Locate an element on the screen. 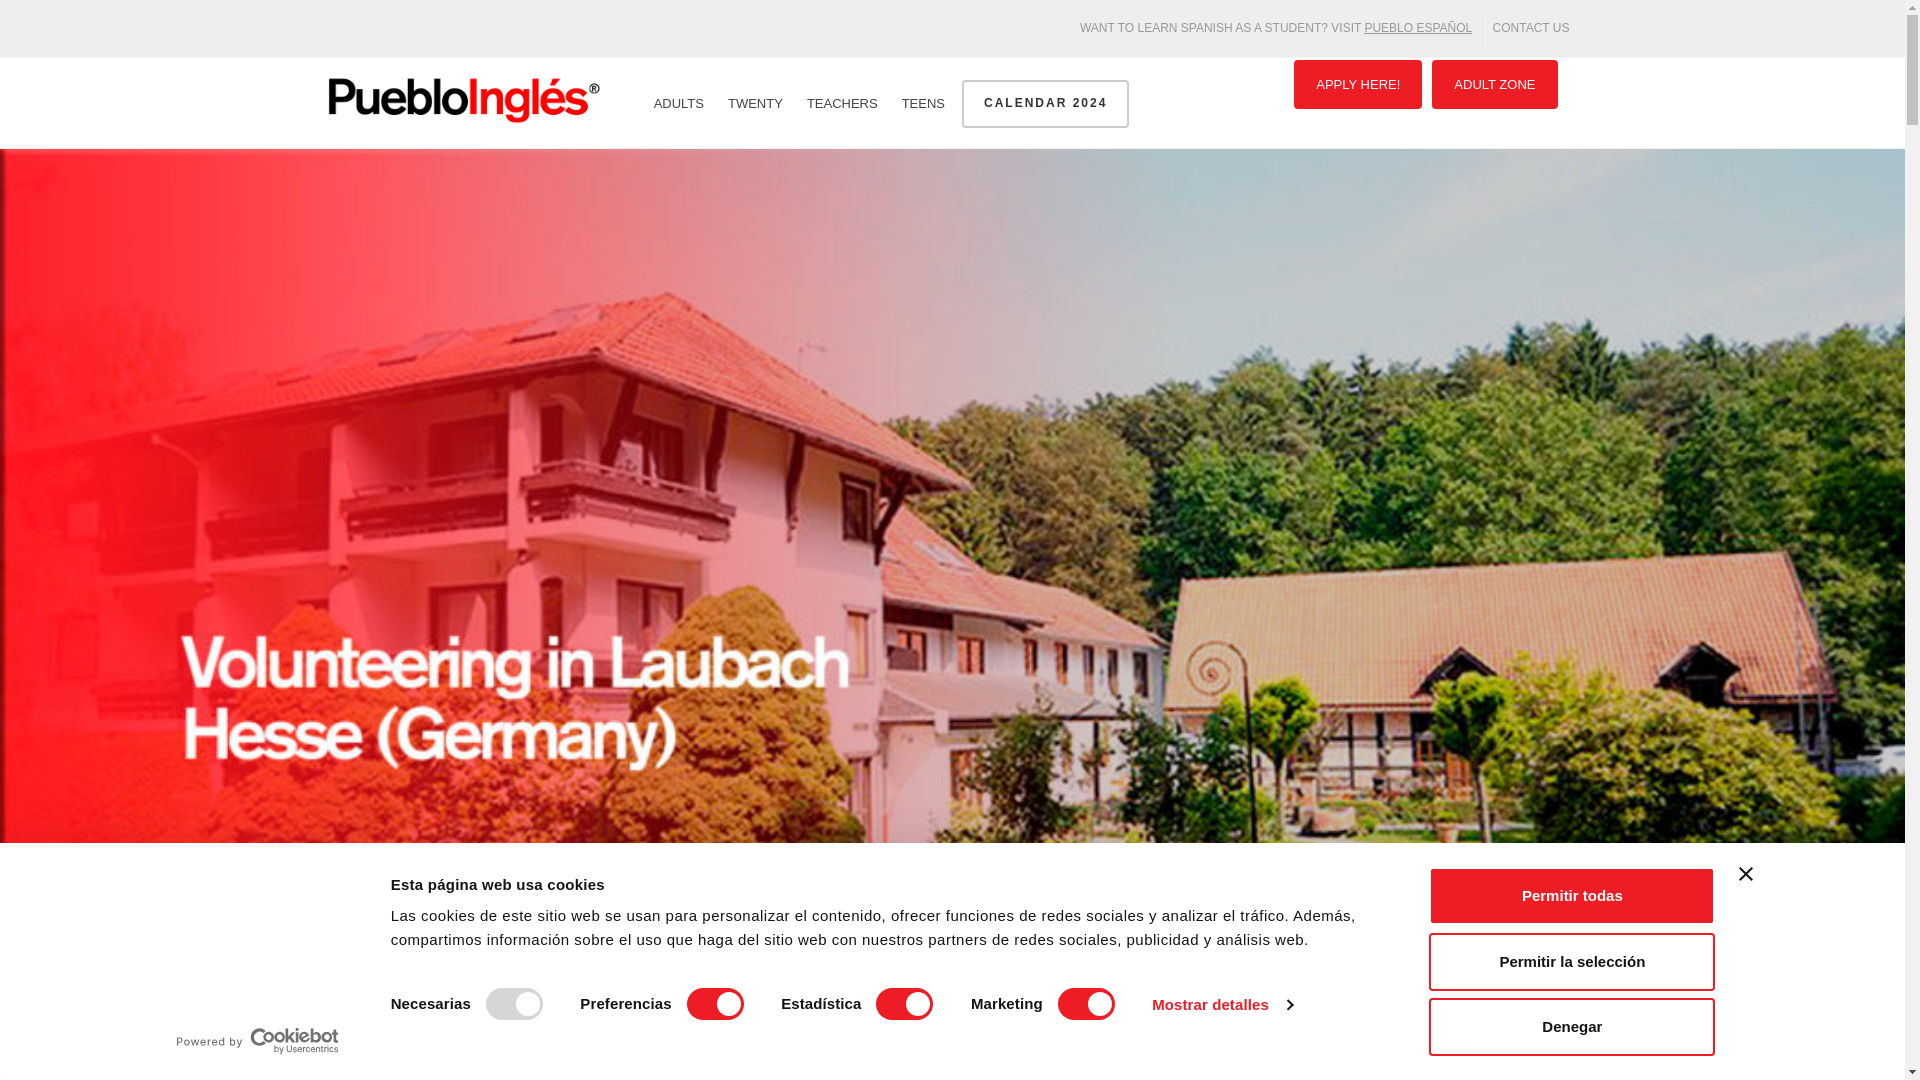  TEENS is located at coordinates (923, 104).